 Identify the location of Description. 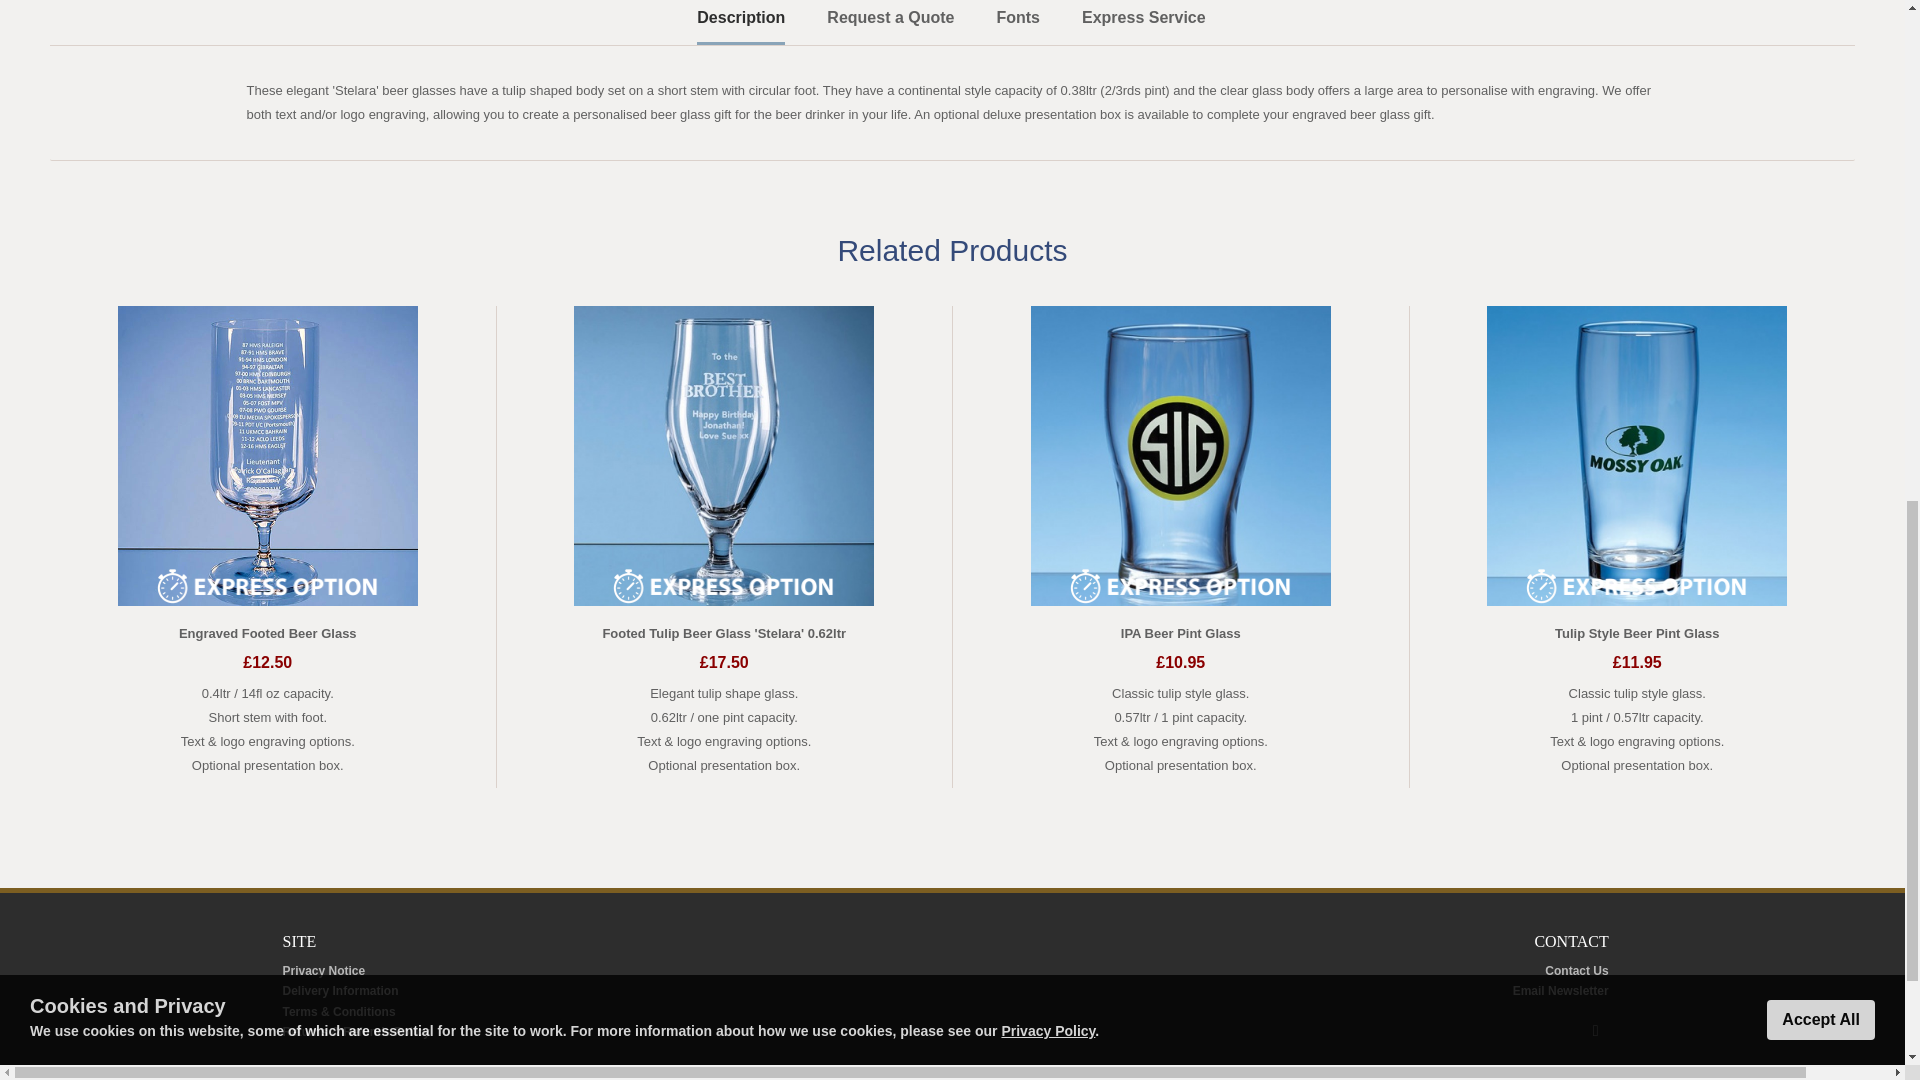
(740, 22).